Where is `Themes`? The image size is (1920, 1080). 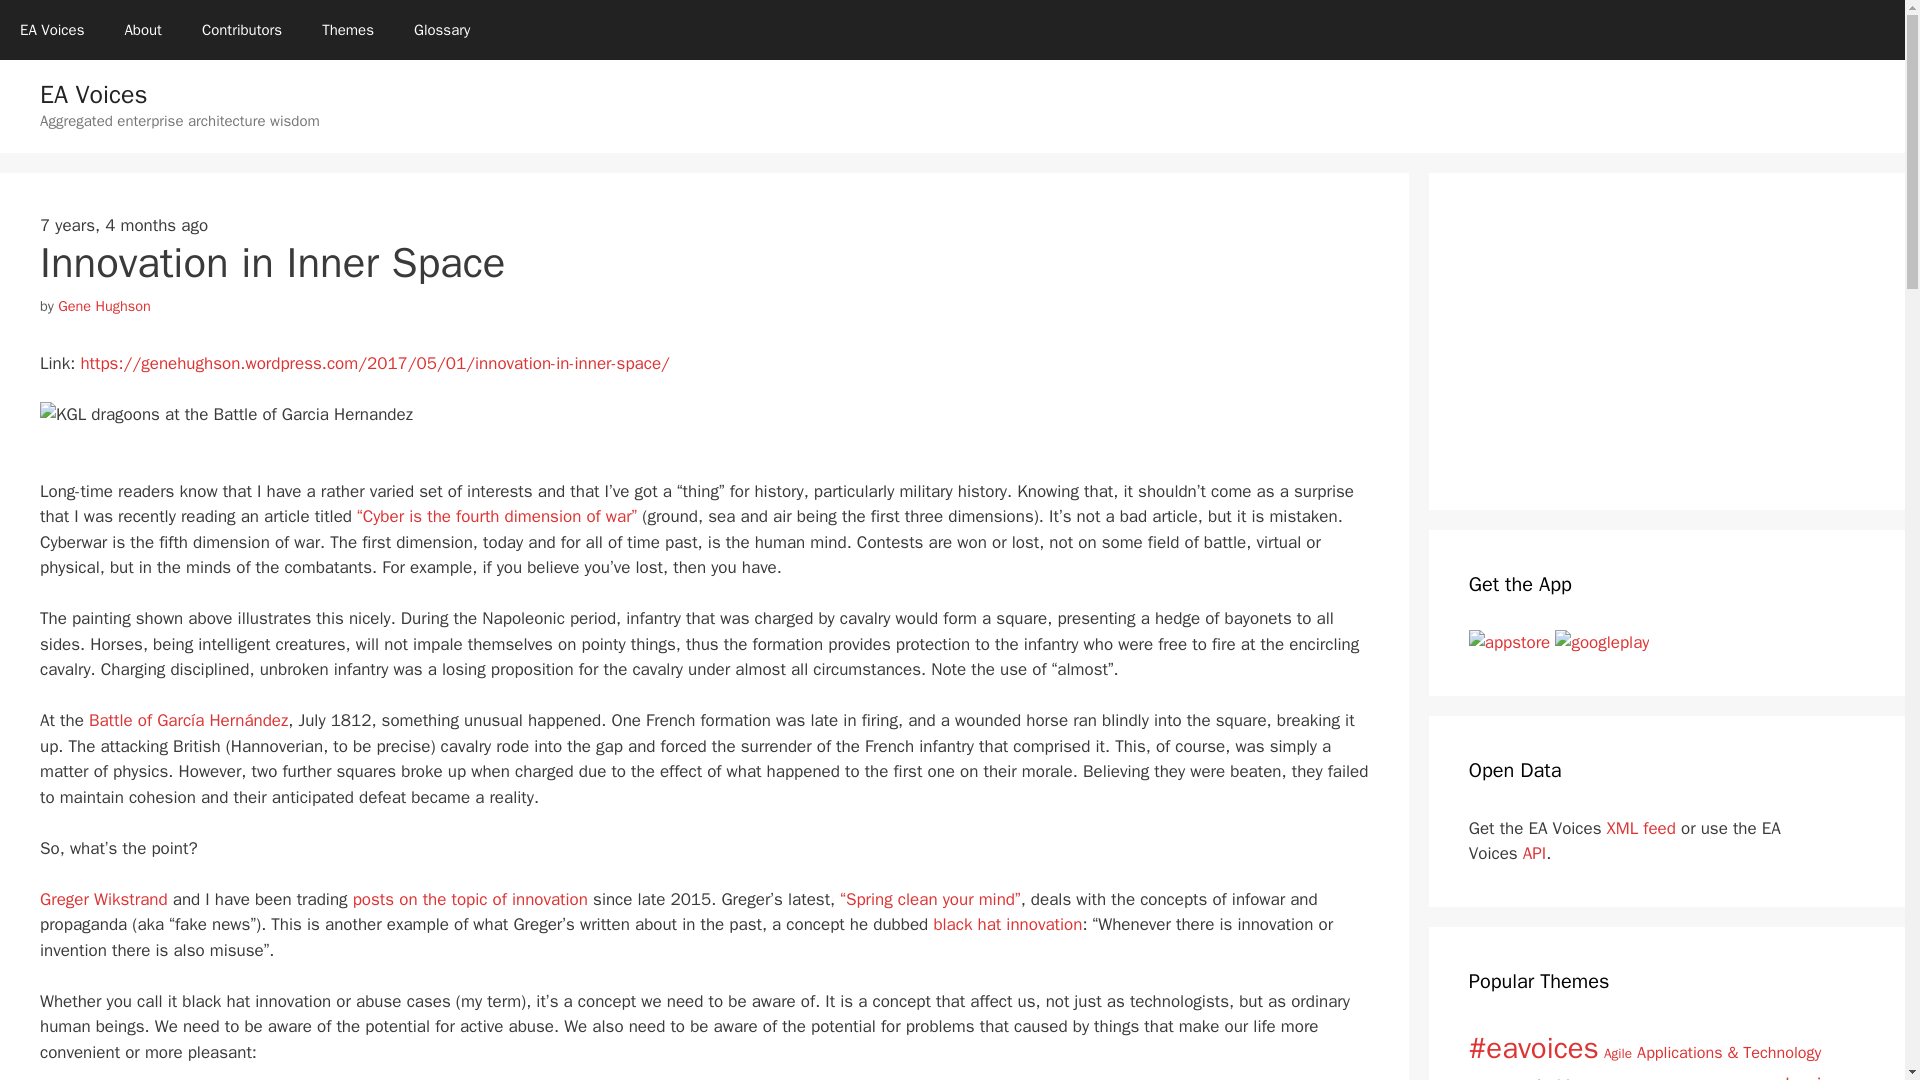 Themes is located at coordinates (347, 30).